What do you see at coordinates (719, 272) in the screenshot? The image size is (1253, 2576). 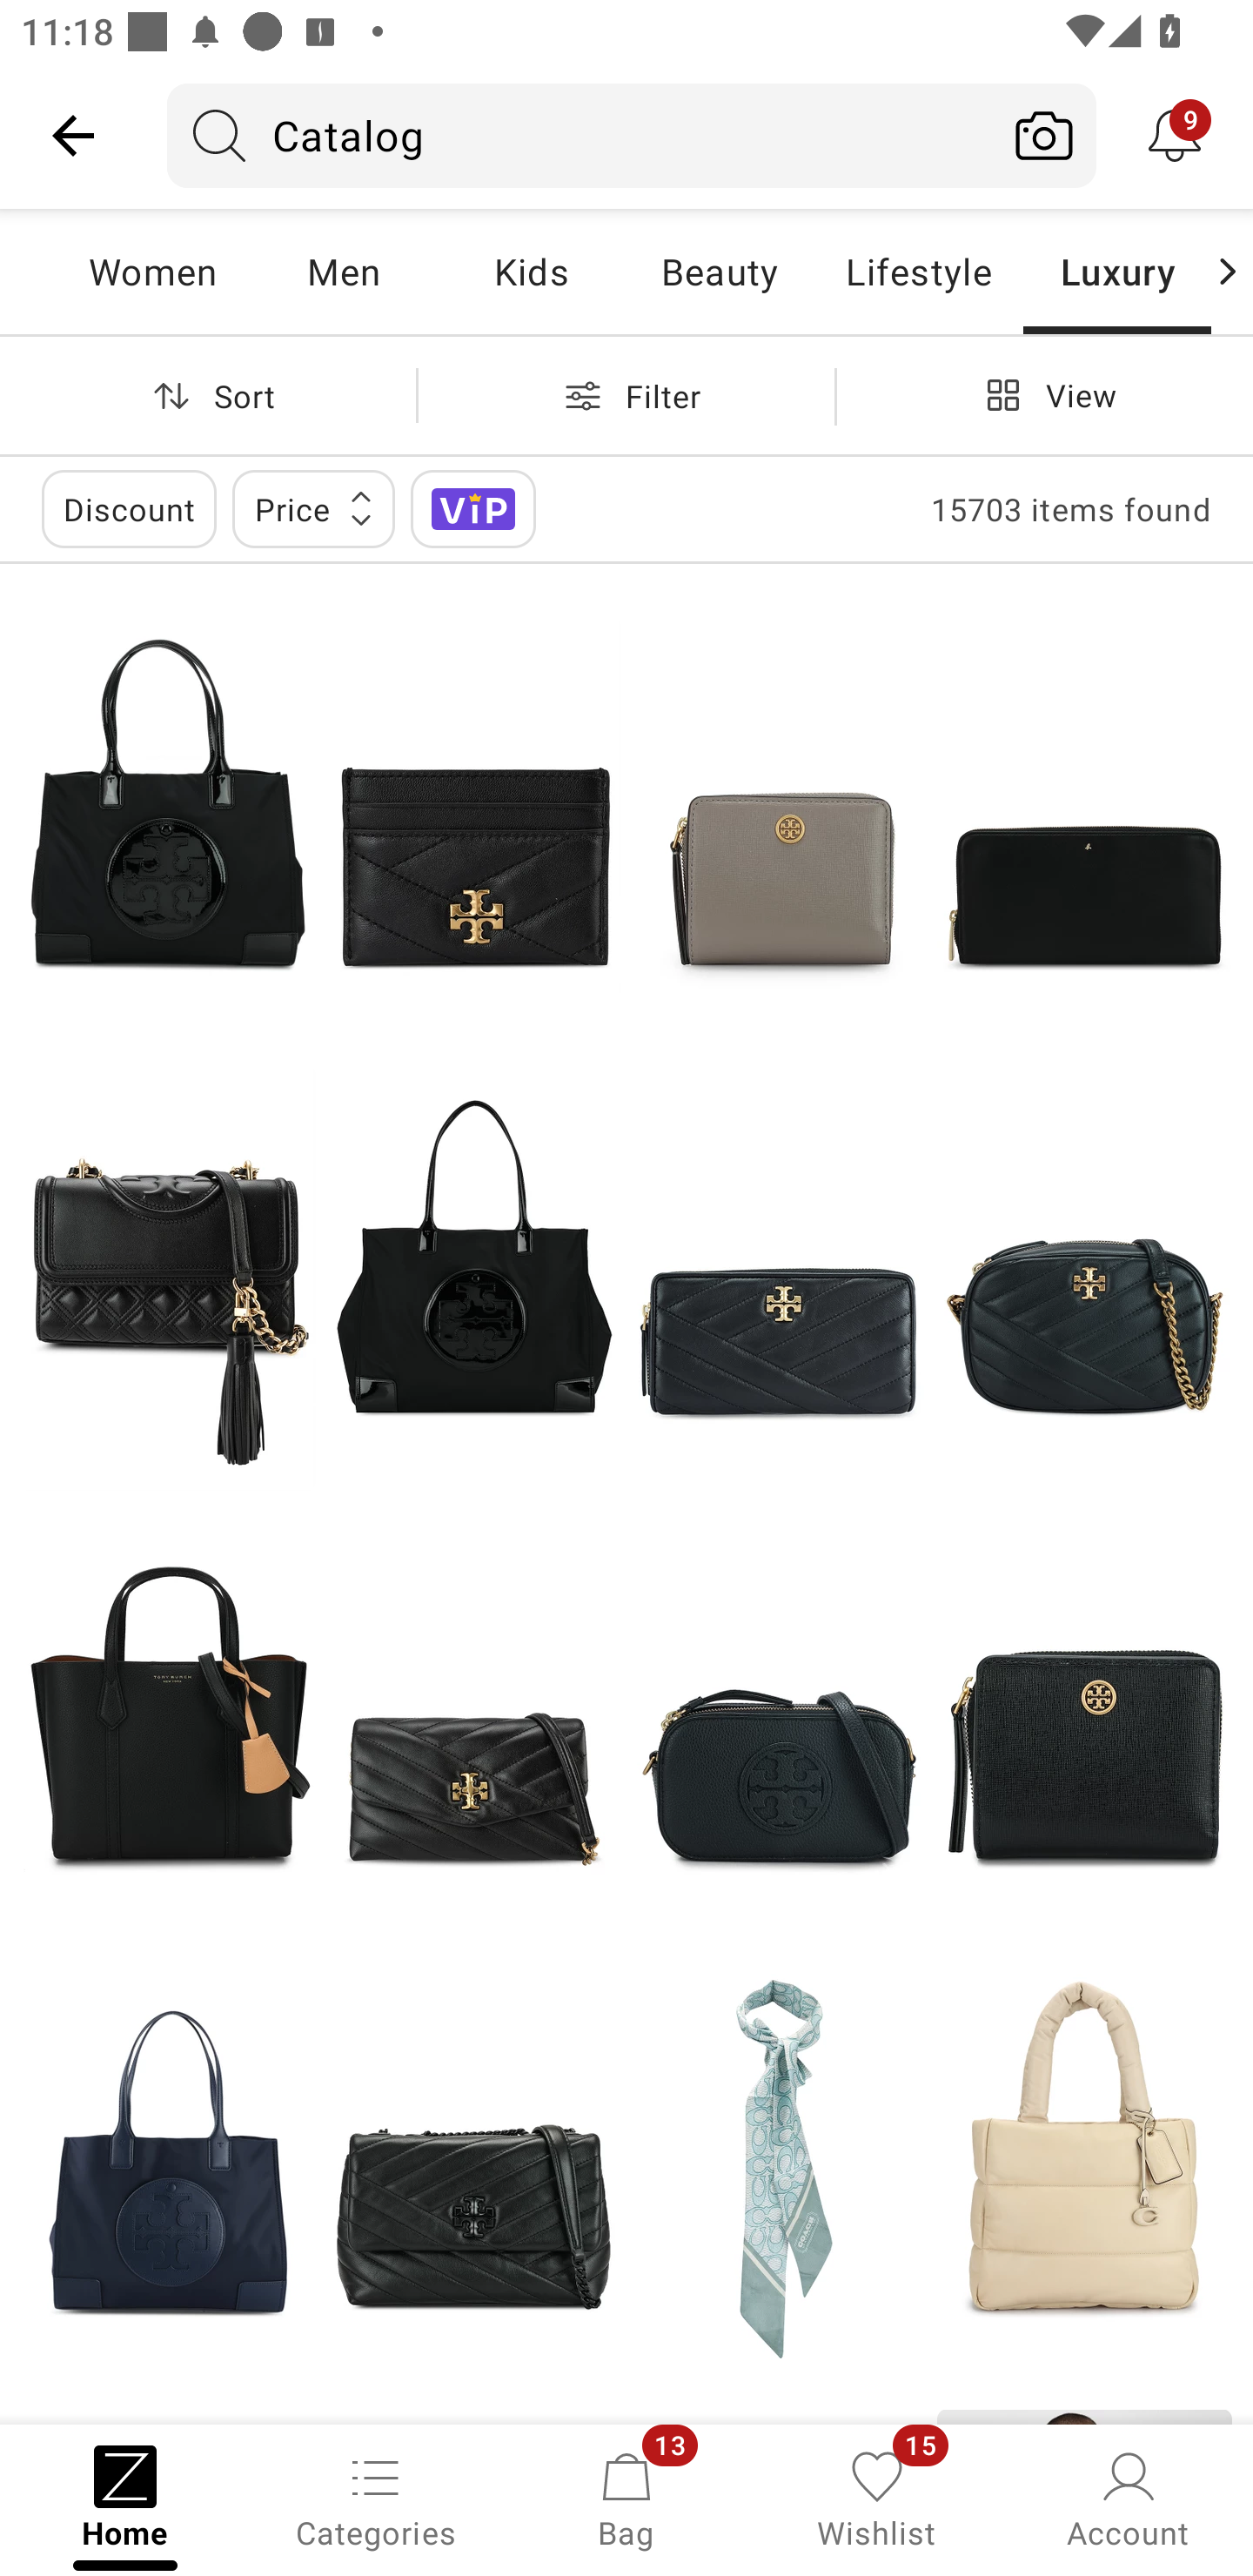 I see `Beauty` at bounding box center [719, 272].